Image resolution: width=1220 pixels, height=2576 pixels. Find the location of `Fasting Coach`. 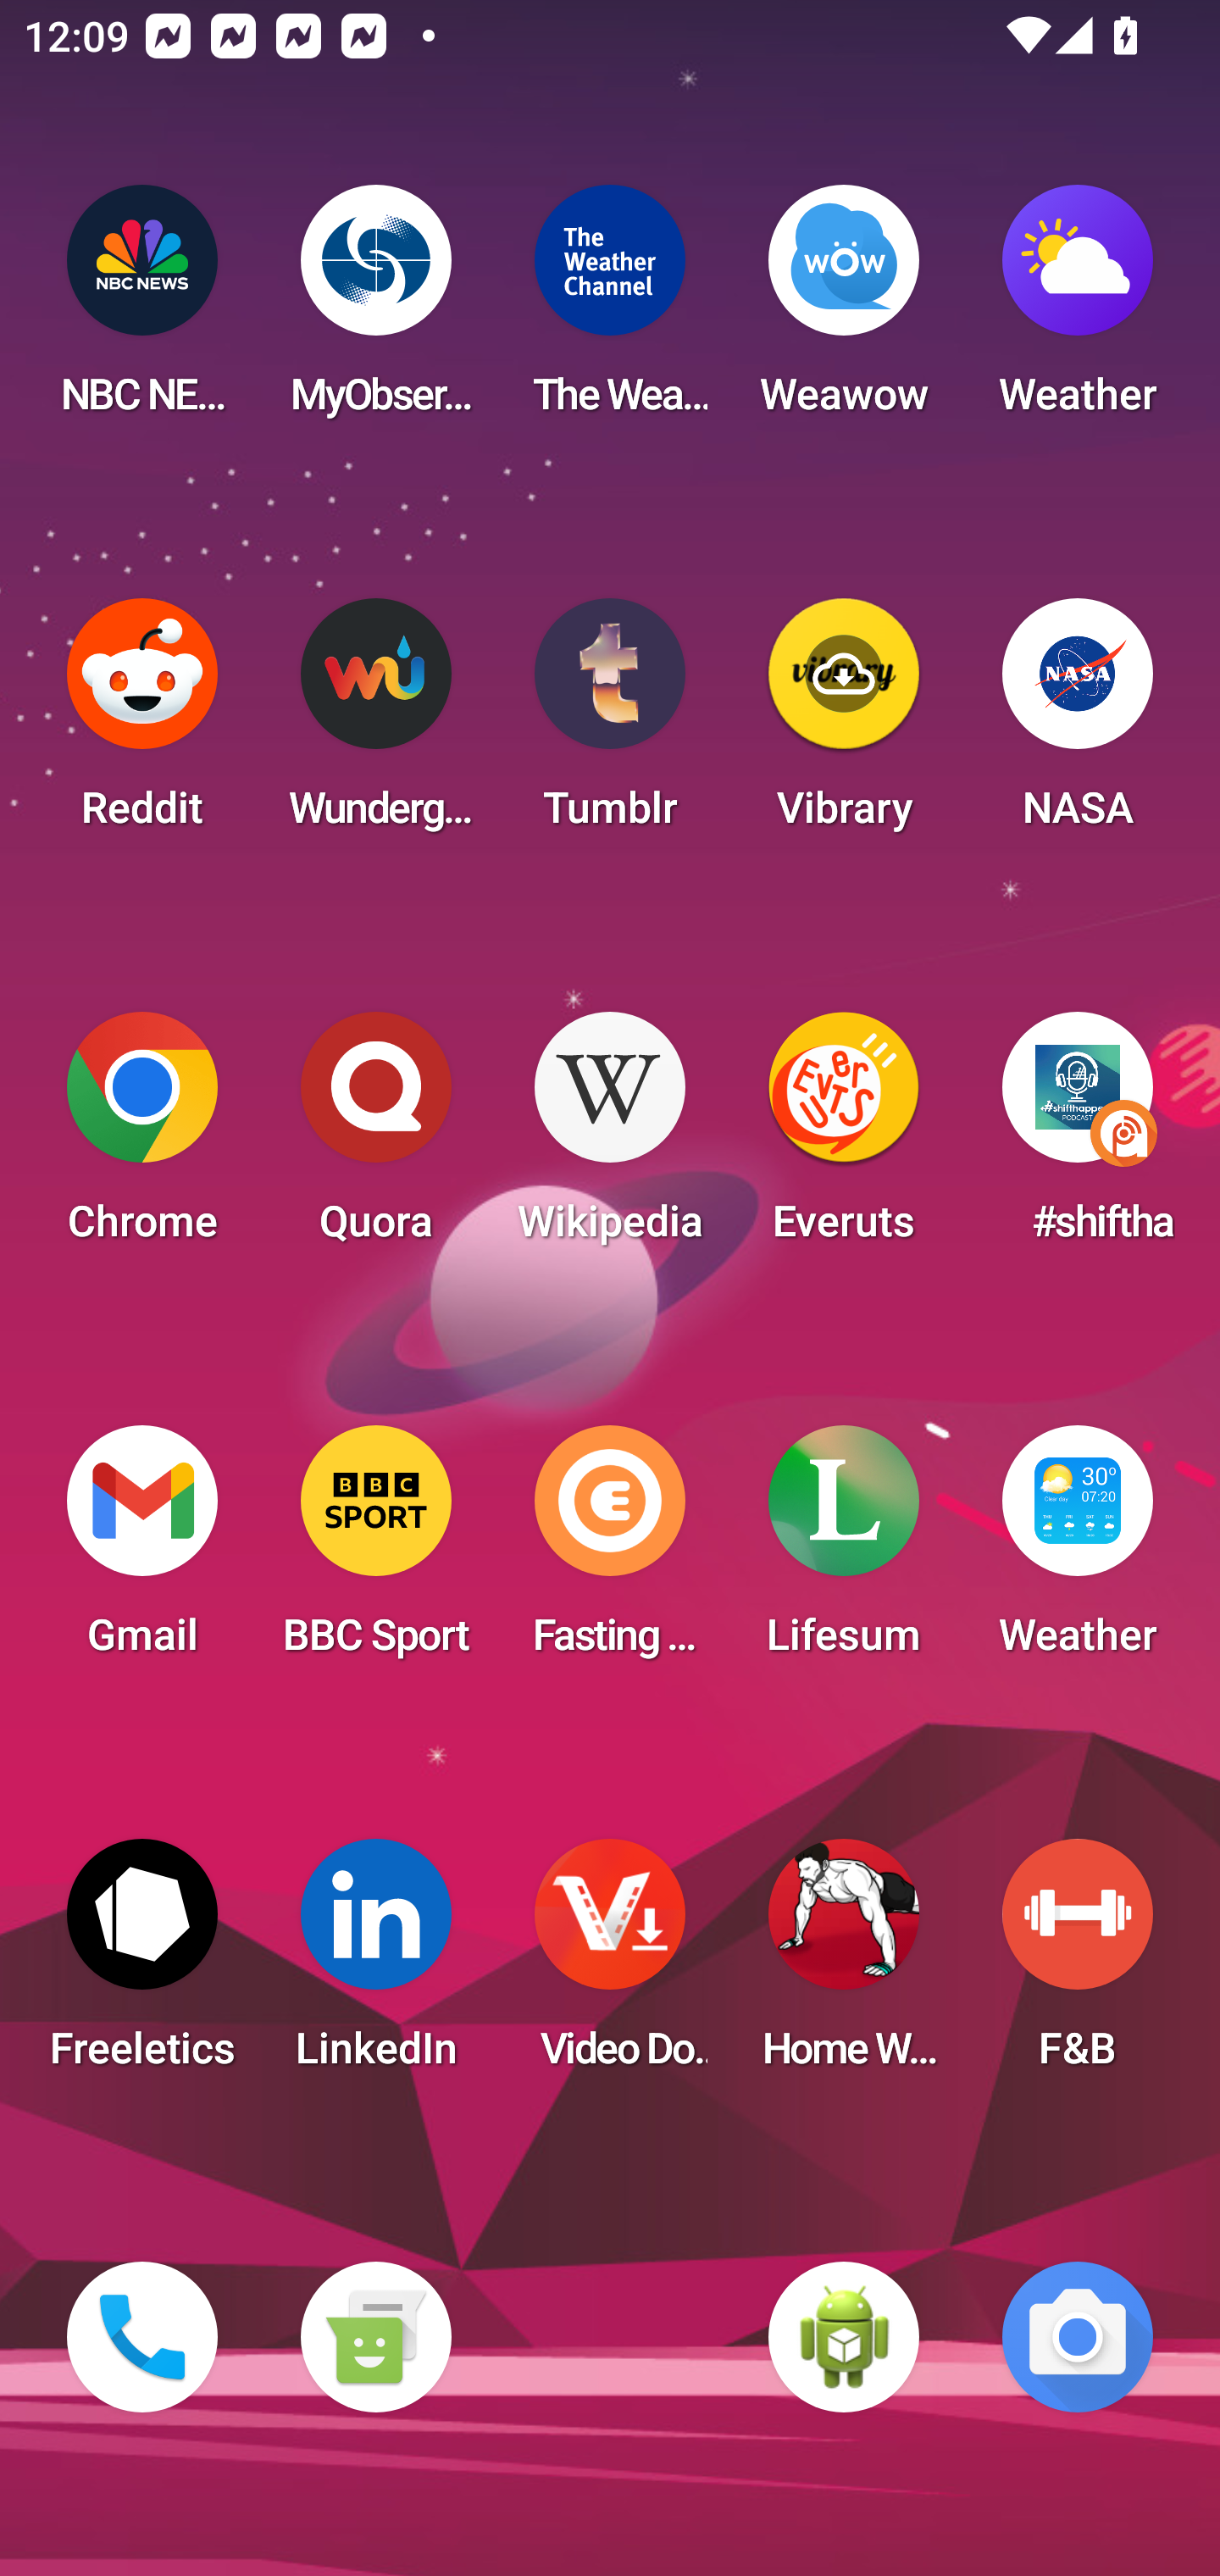

Fasting Coach is located at coordinates (610, 1551).